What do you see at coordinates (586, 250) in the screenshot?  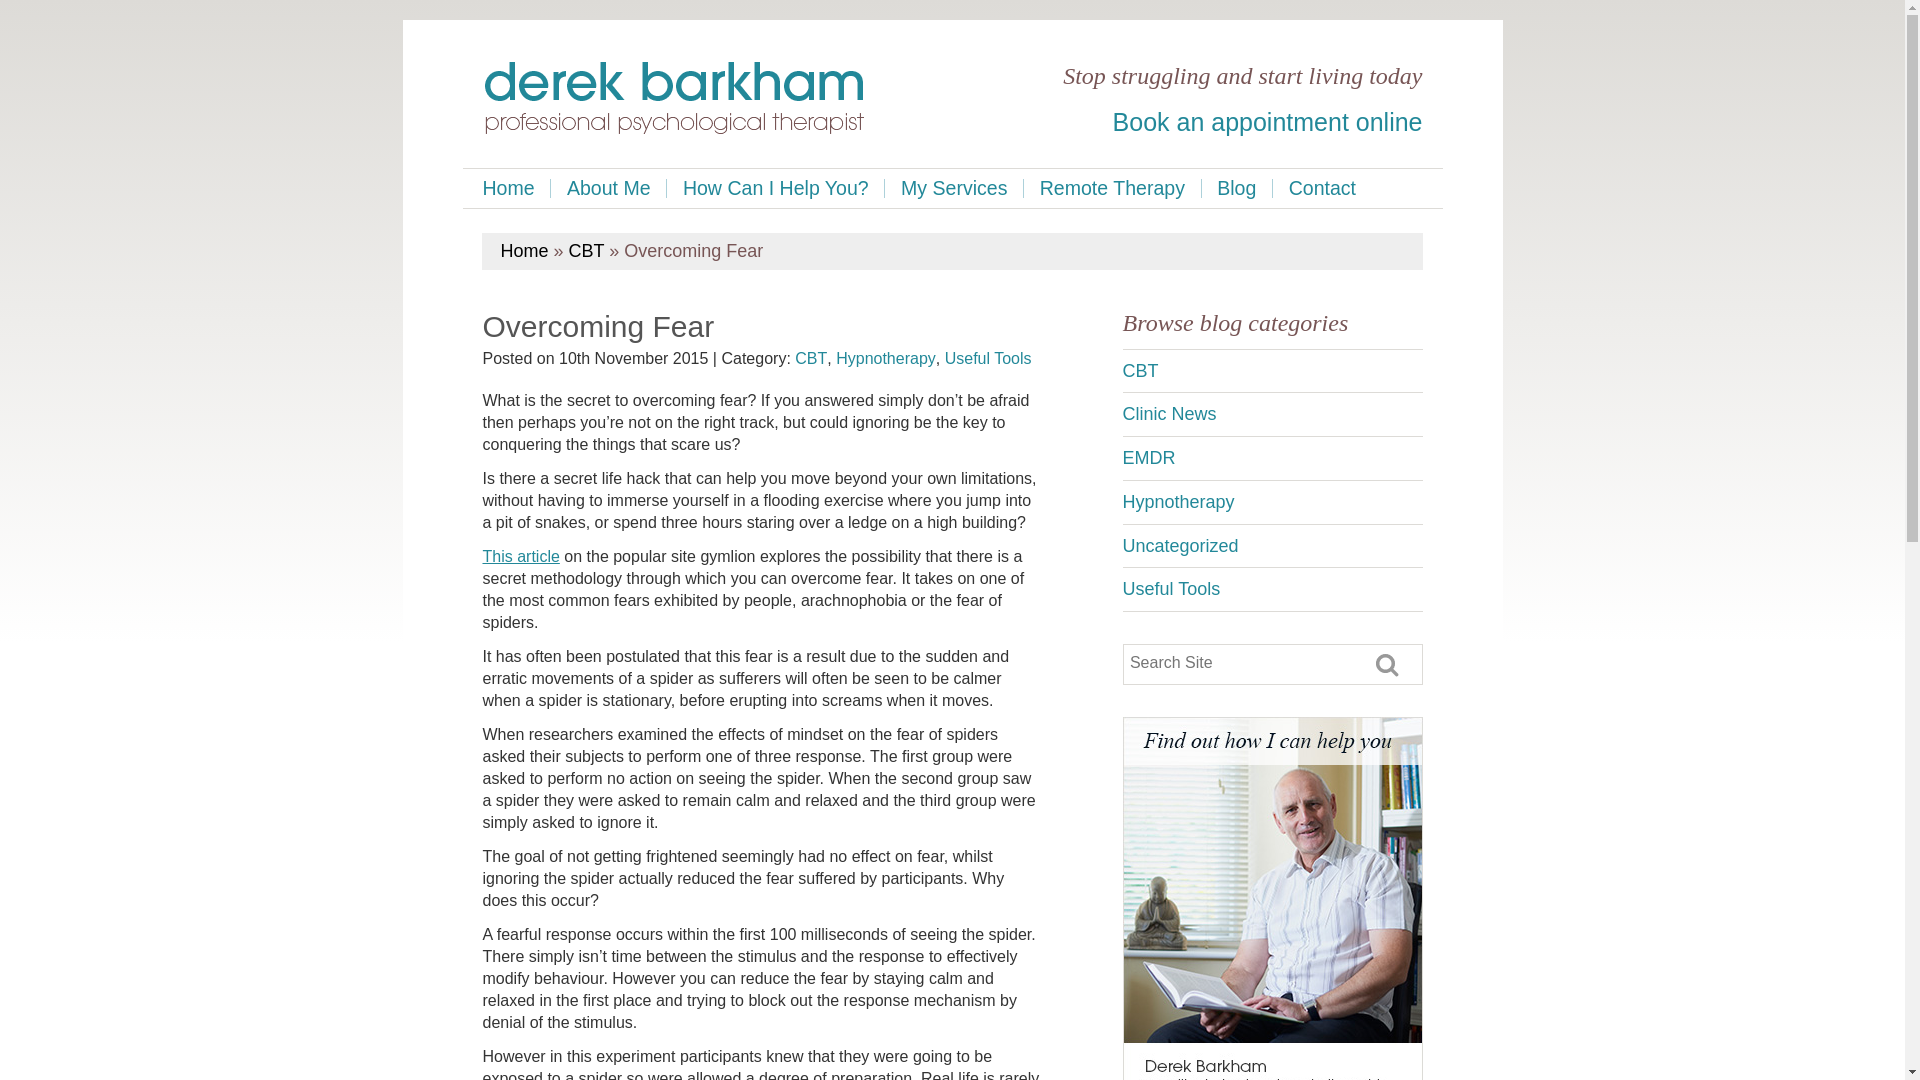 I see `CBT` at bounding box center [586, 250].